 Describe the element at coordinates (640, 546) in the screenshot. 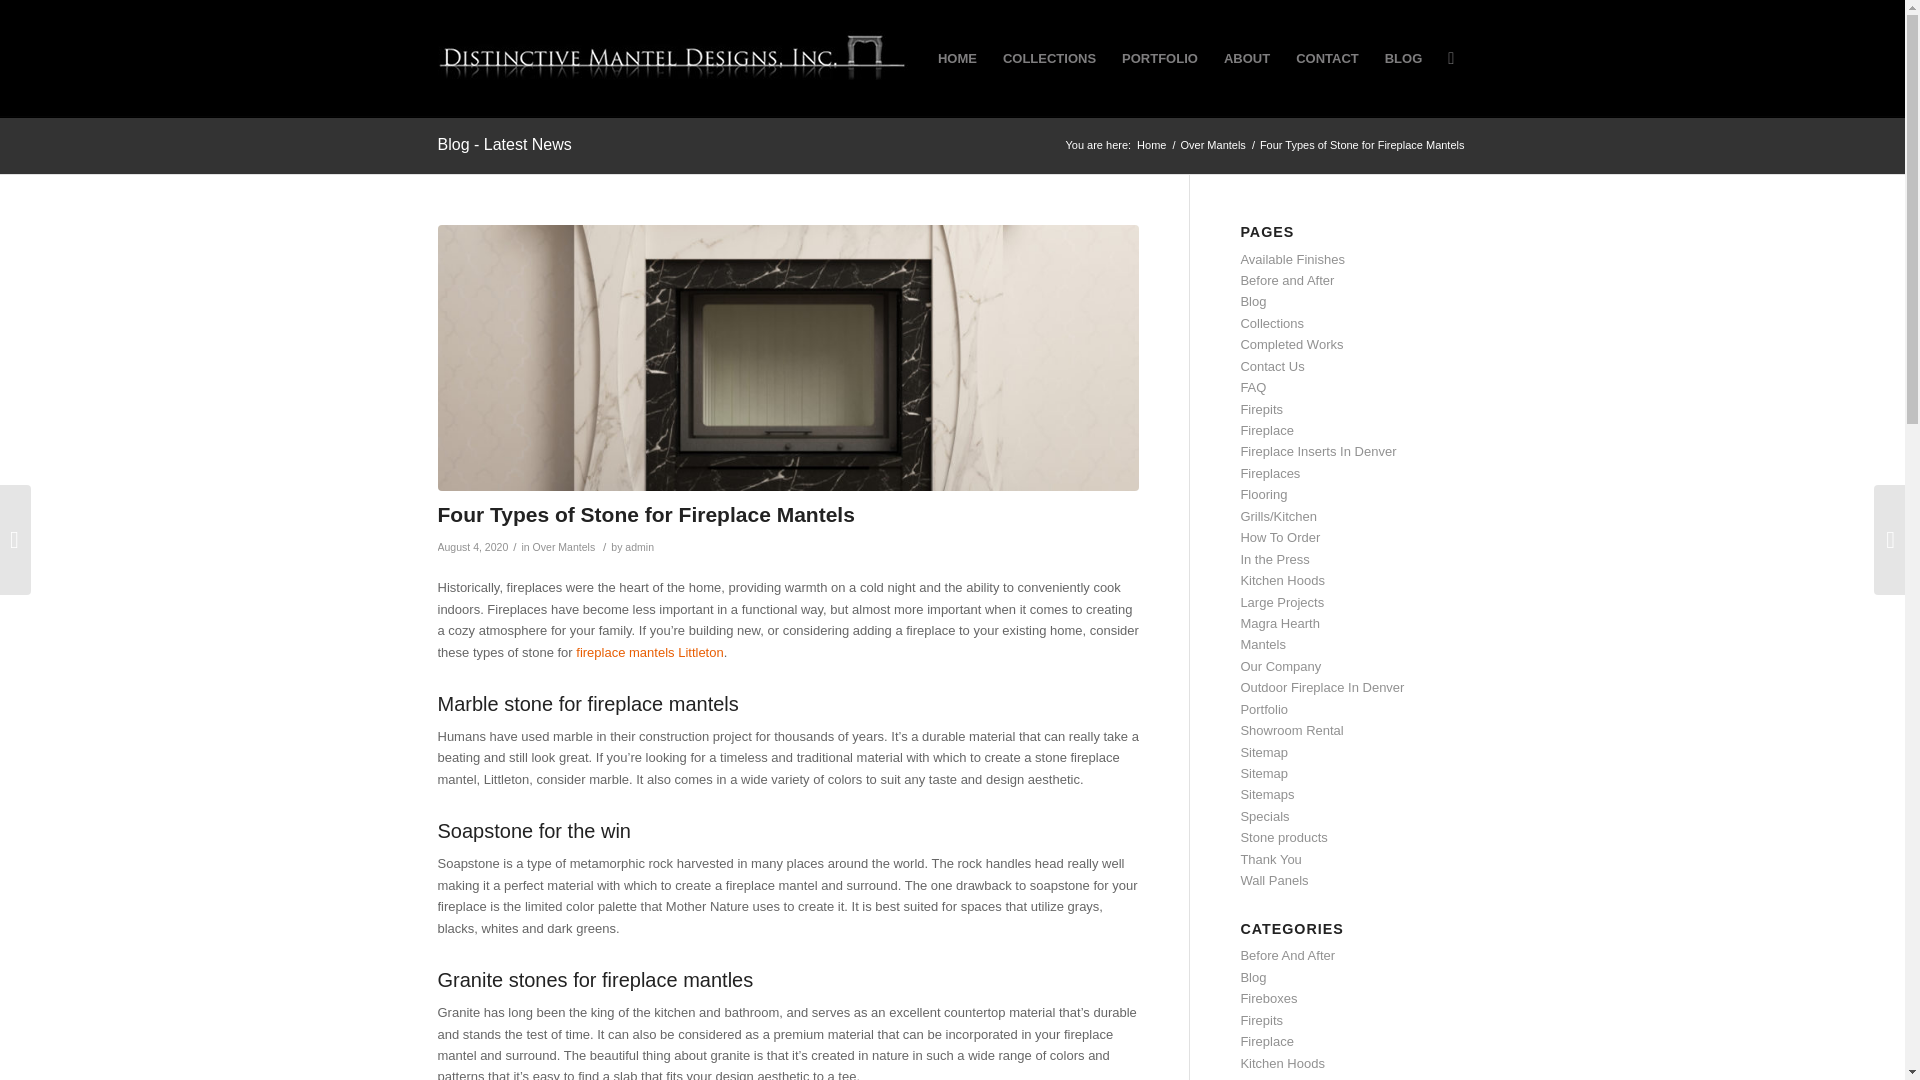

I see `admin` at that location.